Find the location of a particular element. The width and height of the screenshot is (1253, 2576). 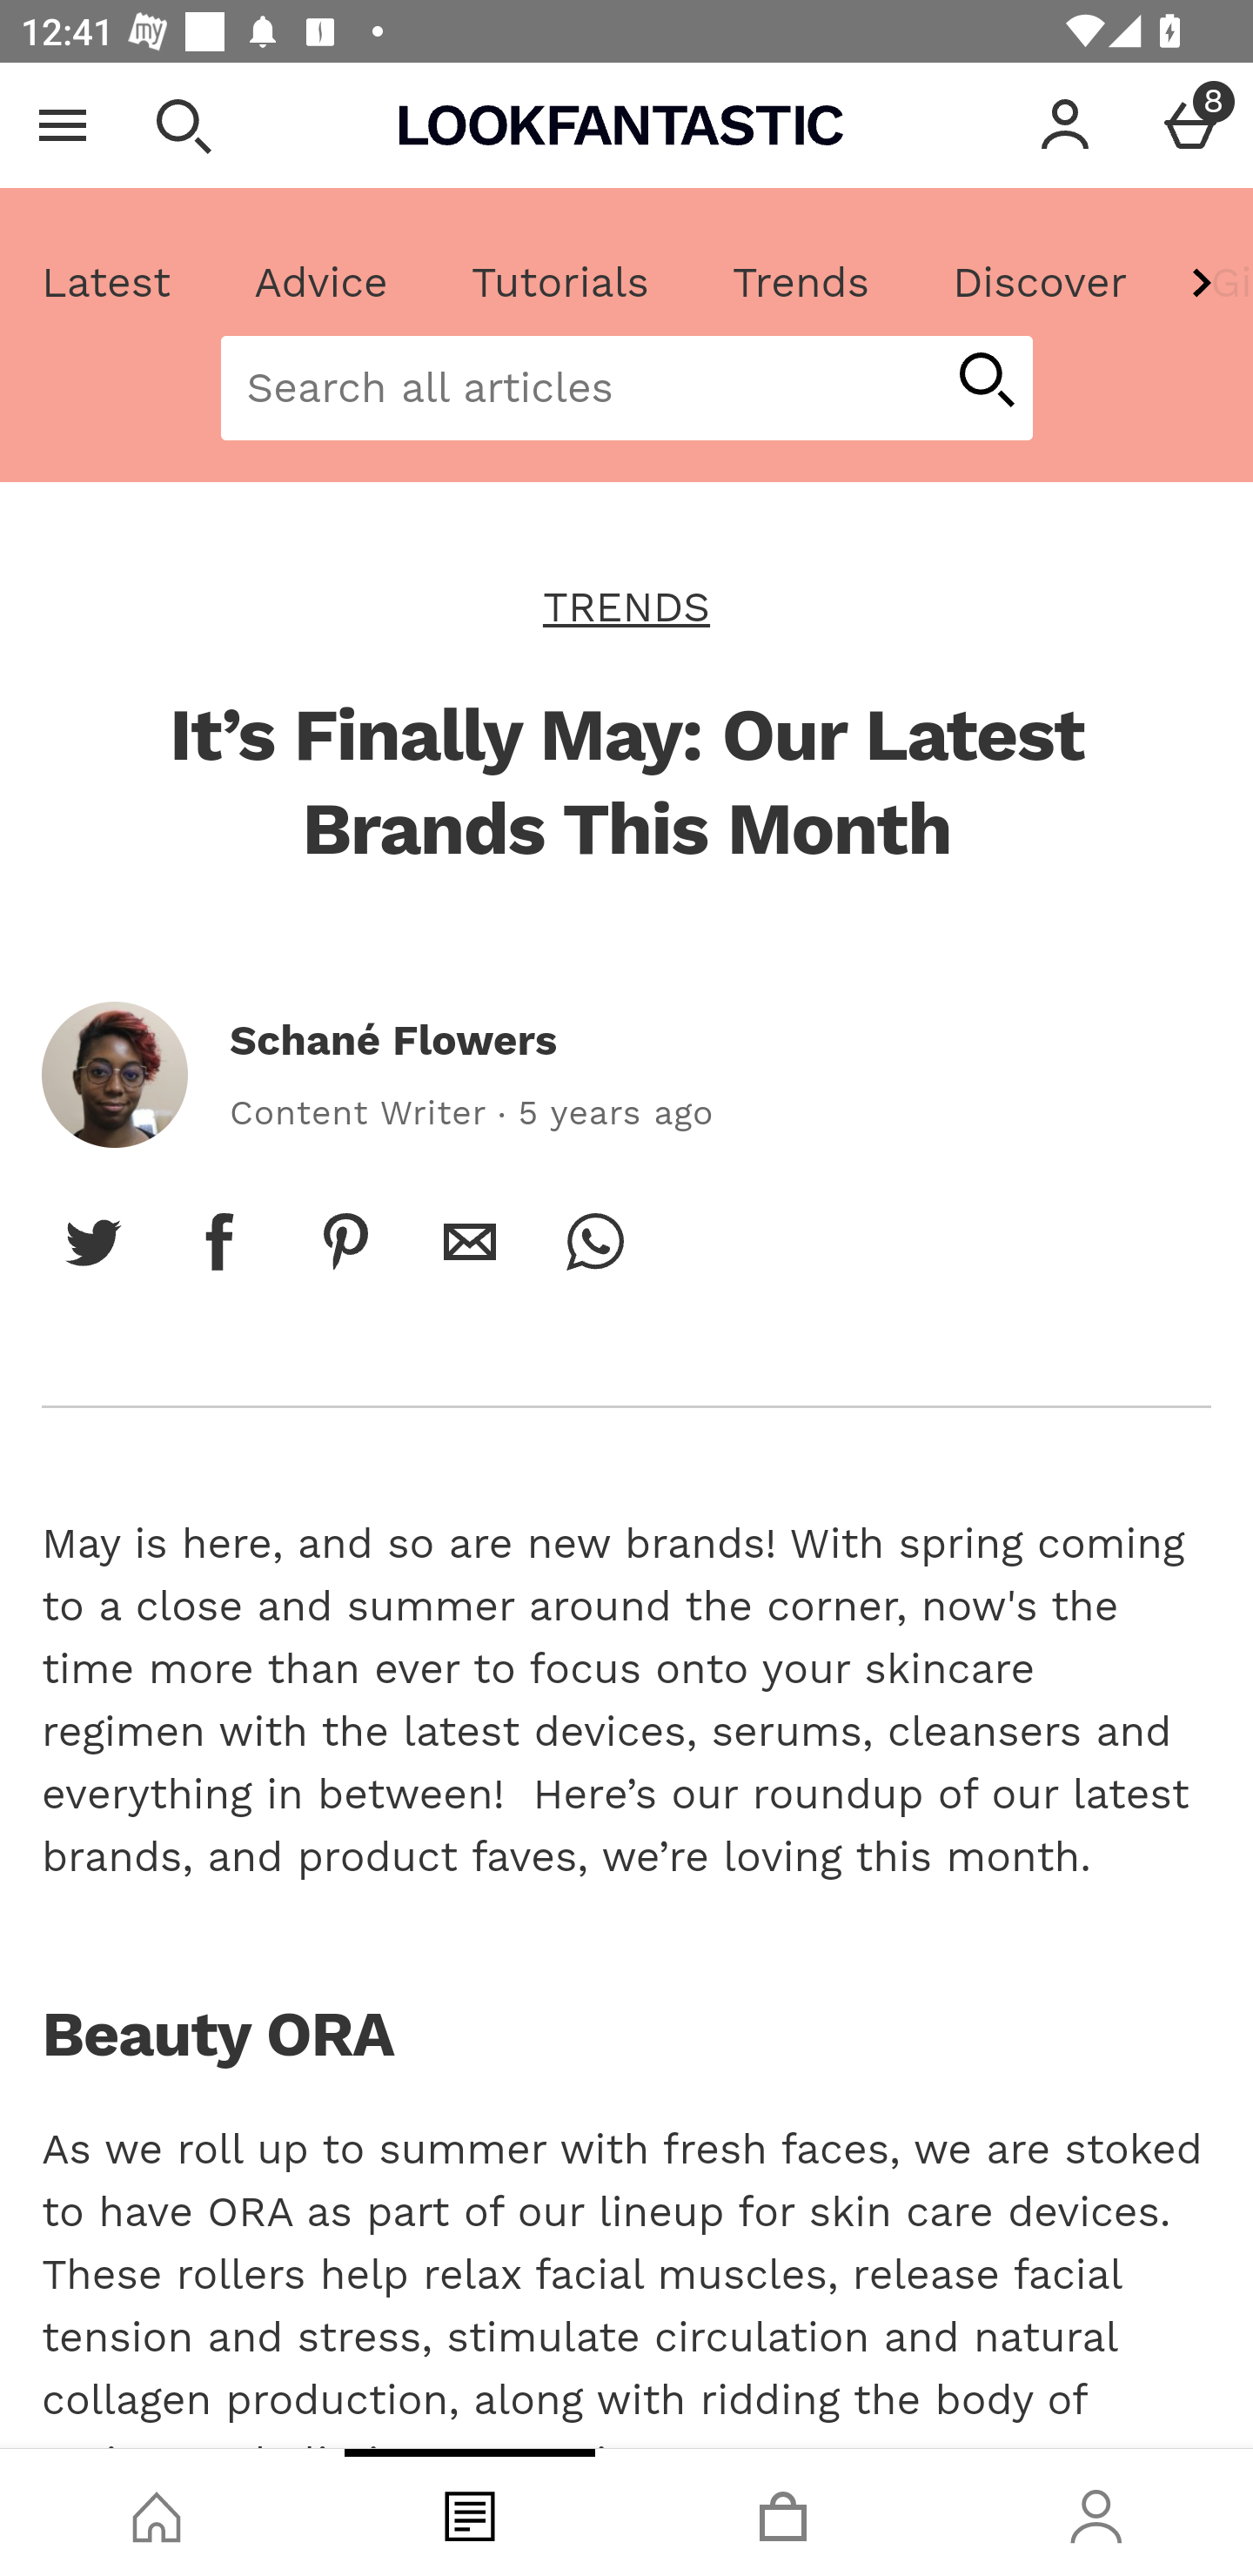

Share this by Email is located at coordinates (470, 1241).